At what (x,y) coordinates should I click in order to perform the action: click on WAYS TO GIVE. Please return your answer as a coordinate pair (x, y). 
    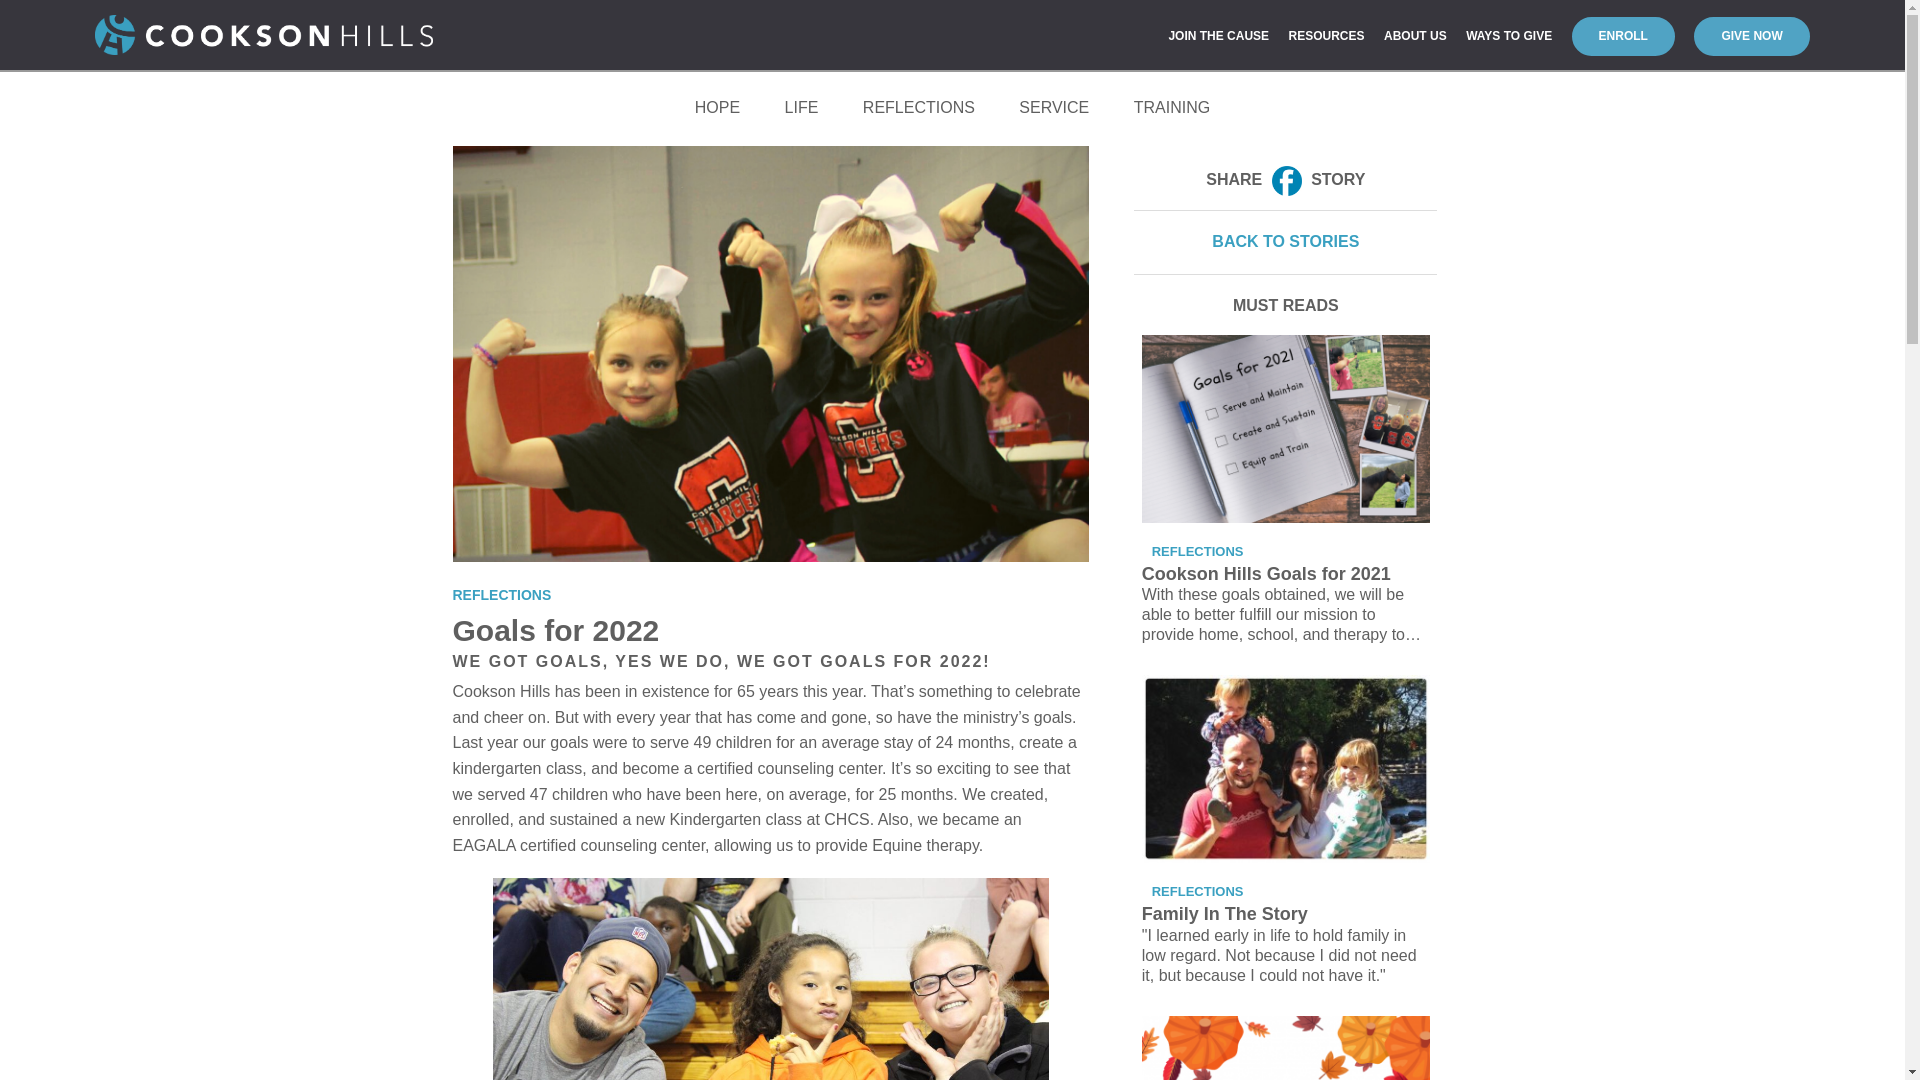
    Looking at the image, I should click on (1508, 36).